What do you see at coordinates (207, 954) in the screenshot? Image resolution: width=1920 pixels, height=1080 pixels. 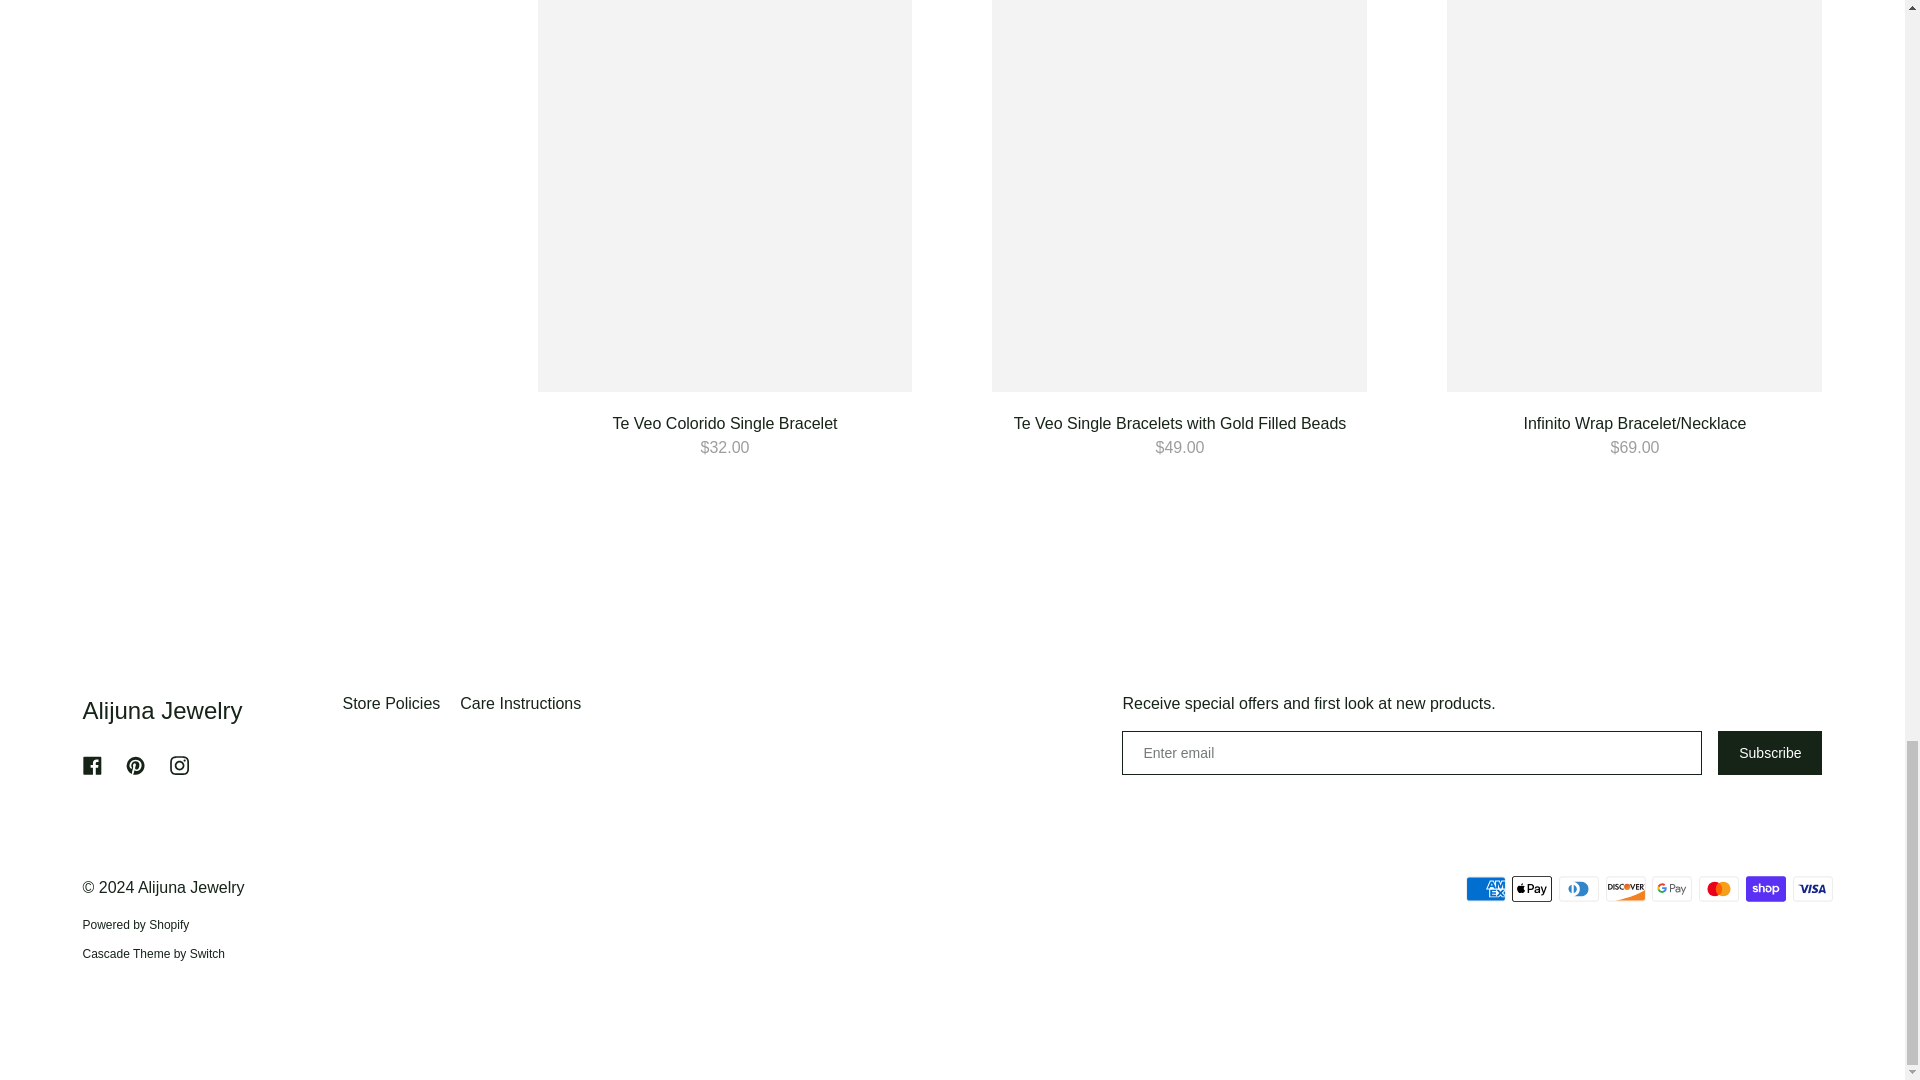 I see `Switch` at bounding box center [207, 954].